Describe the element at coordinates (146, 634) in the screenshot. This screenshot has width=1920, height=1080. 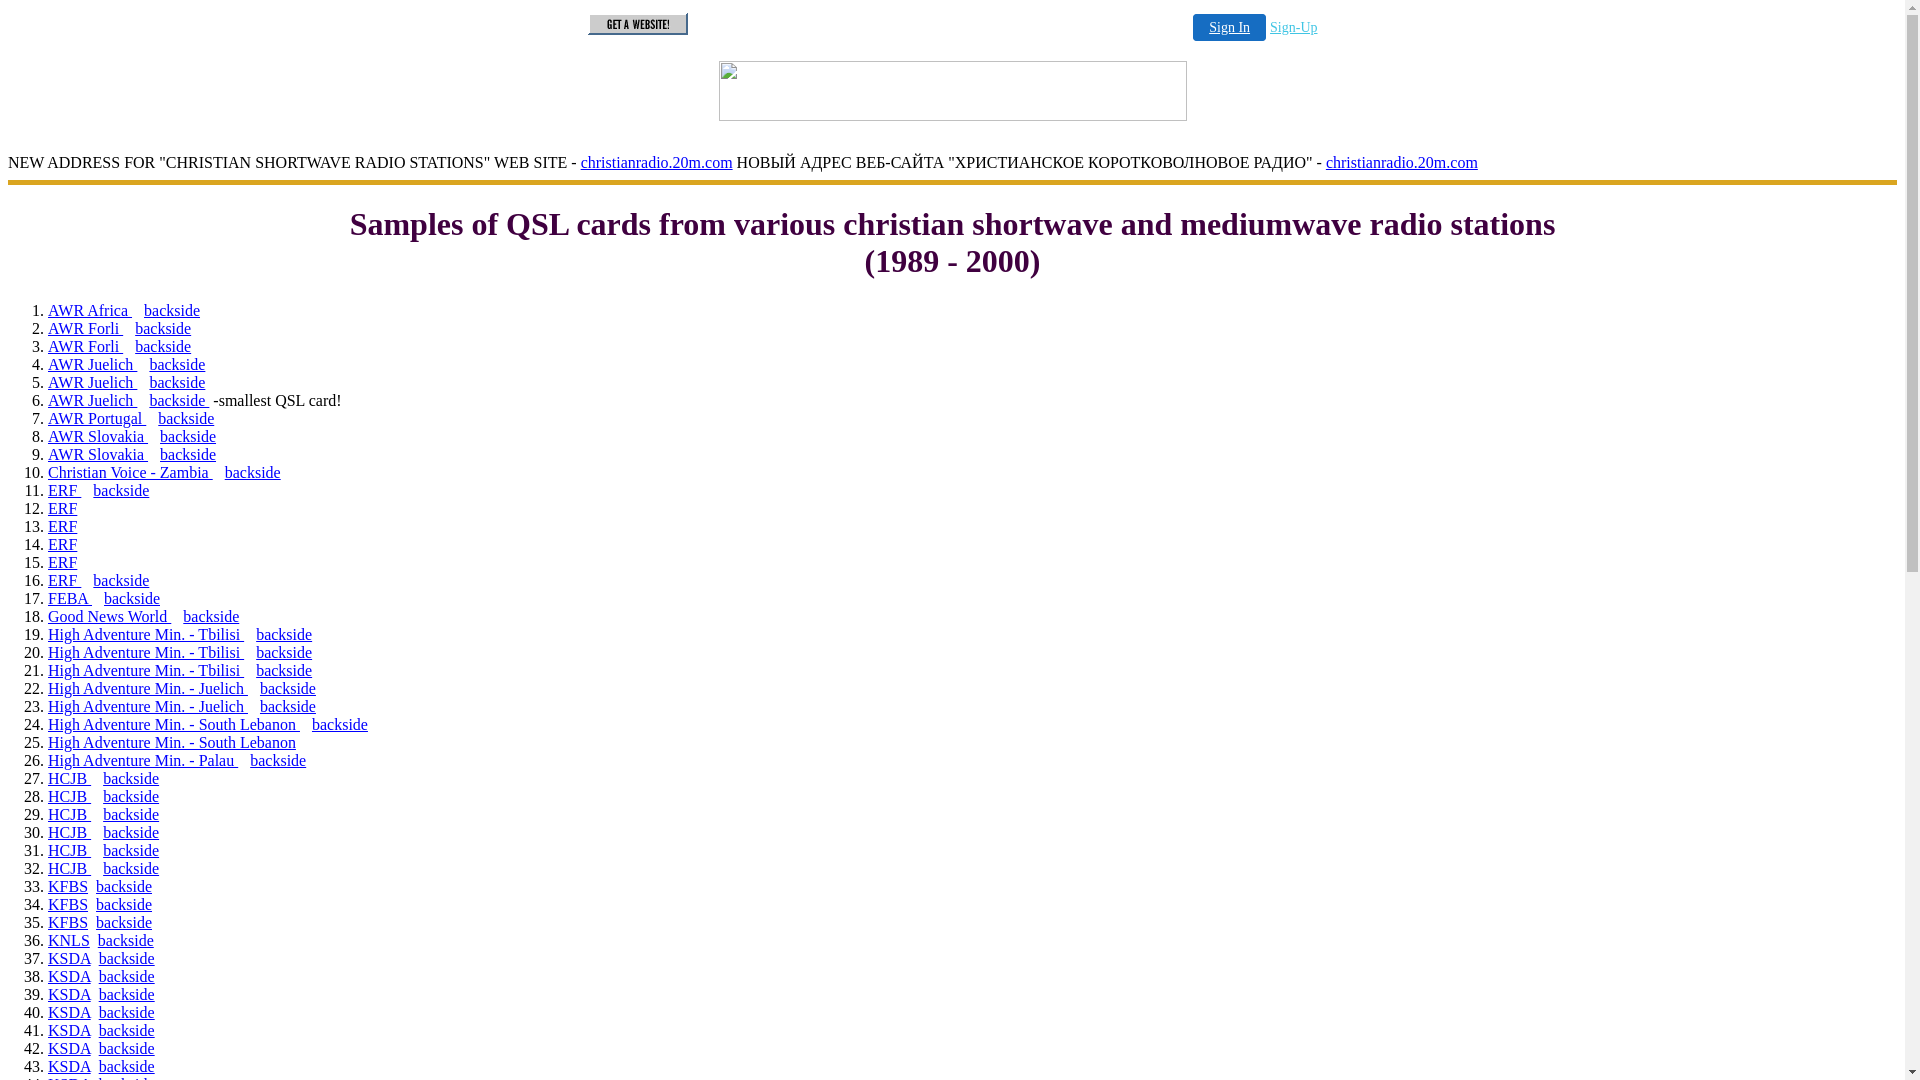
I see `High Adventure Min. - Tbilisi` at that location.